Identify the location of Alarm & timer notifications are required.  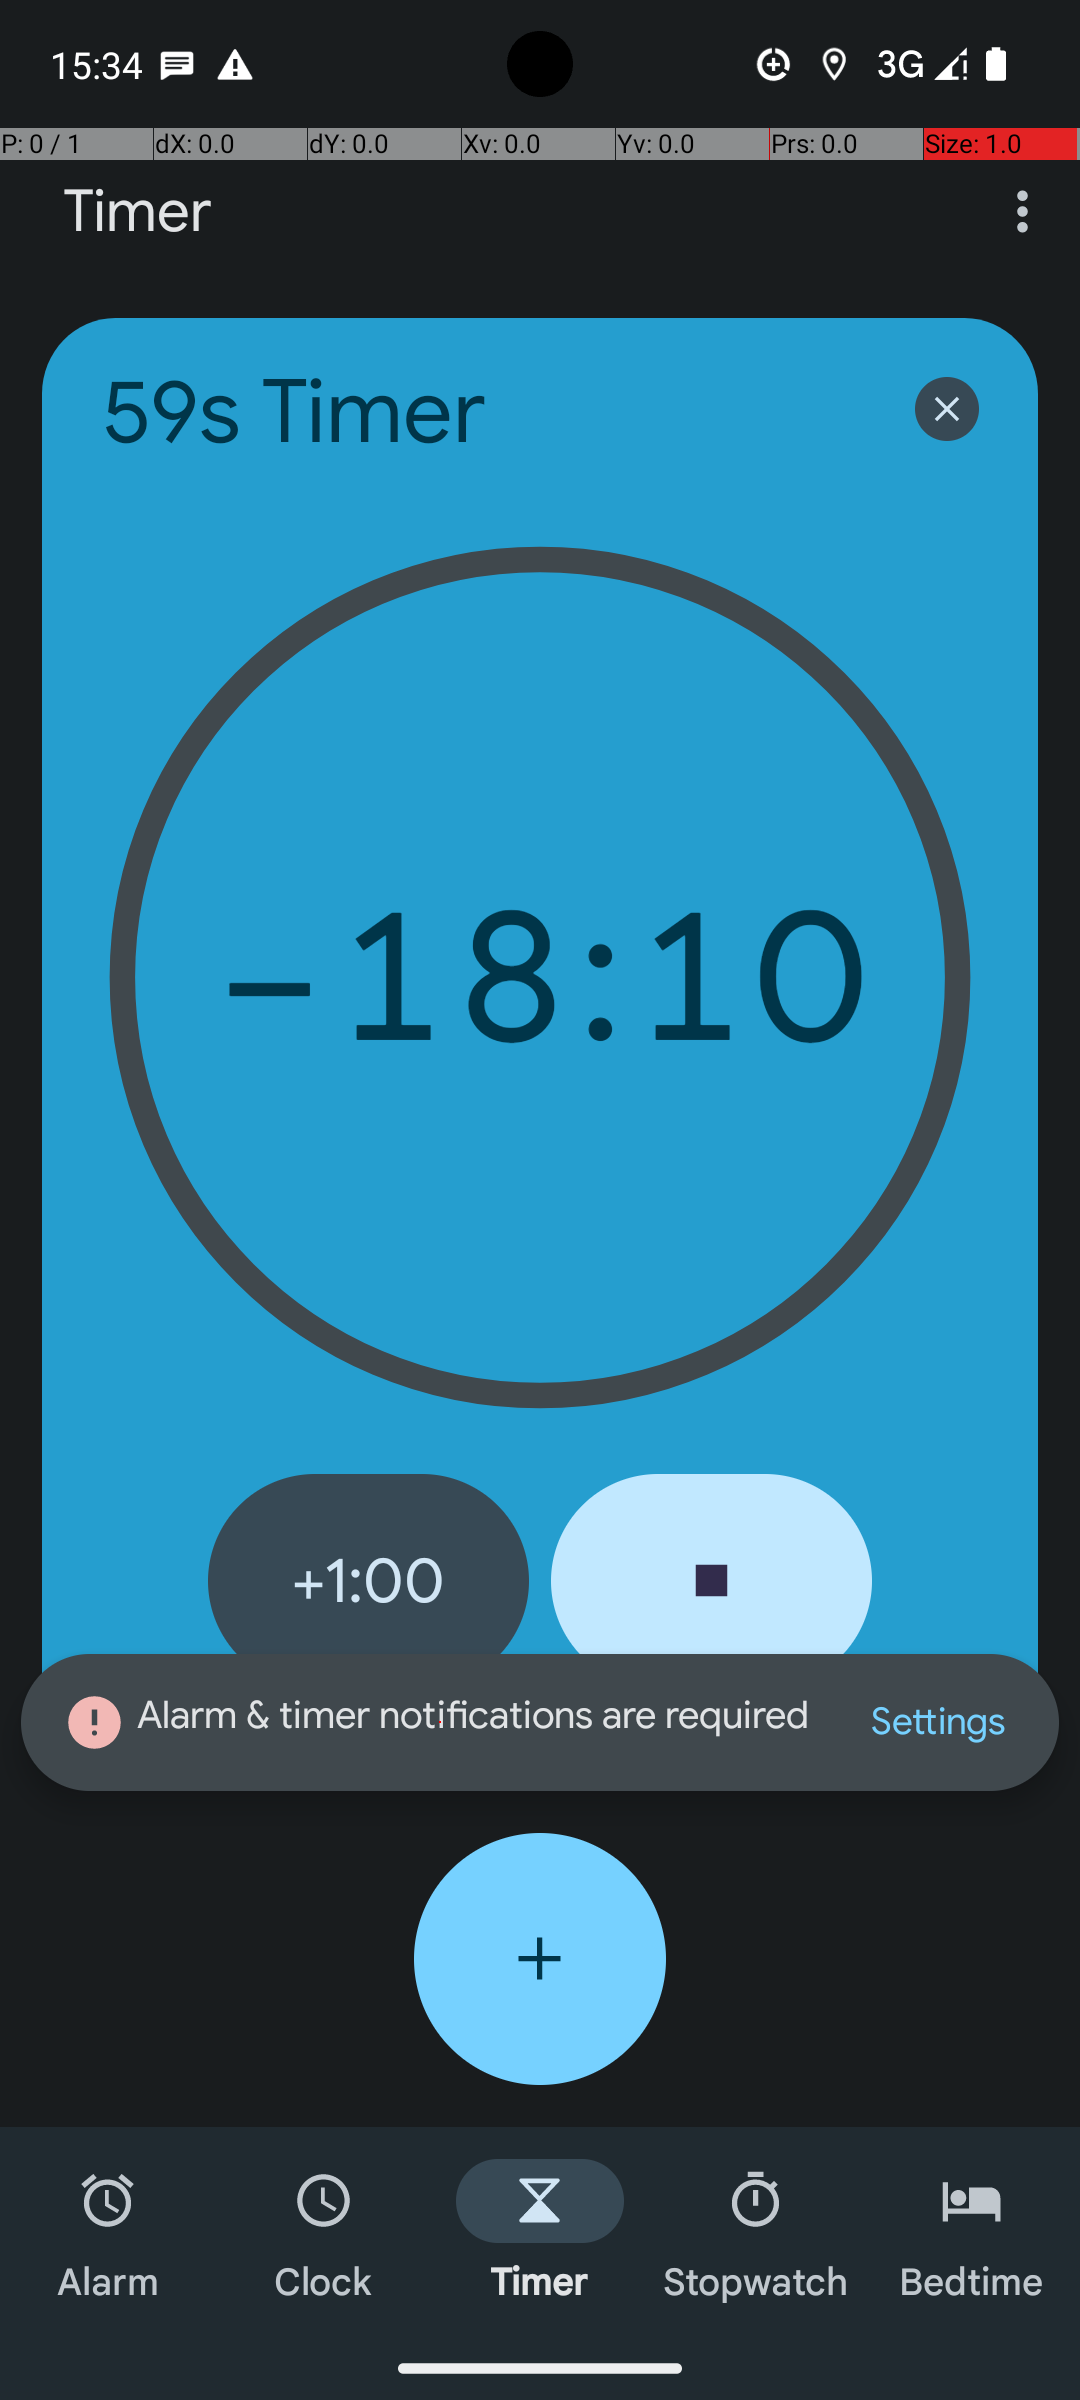
(440, 1722).